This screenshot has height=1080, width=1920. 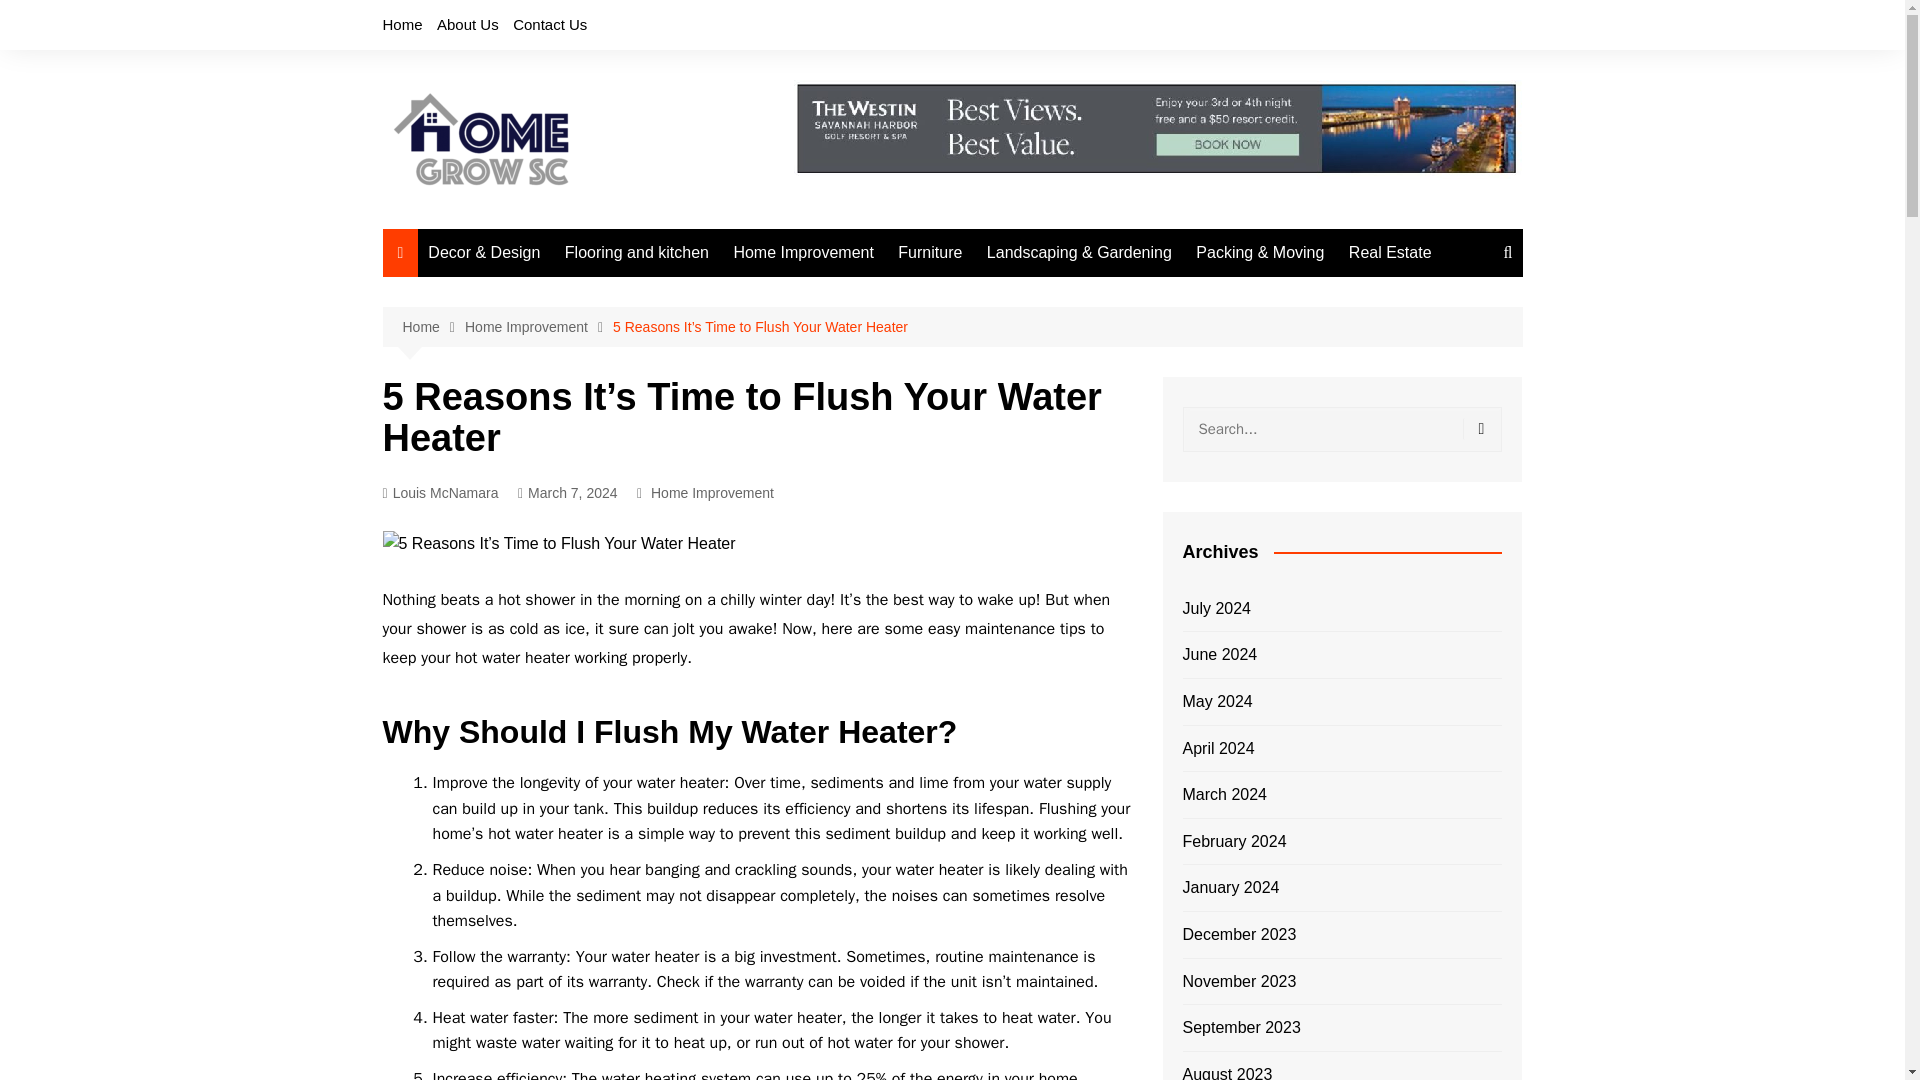 I want to click on Louis McNamara, so click(x=440, y=493).